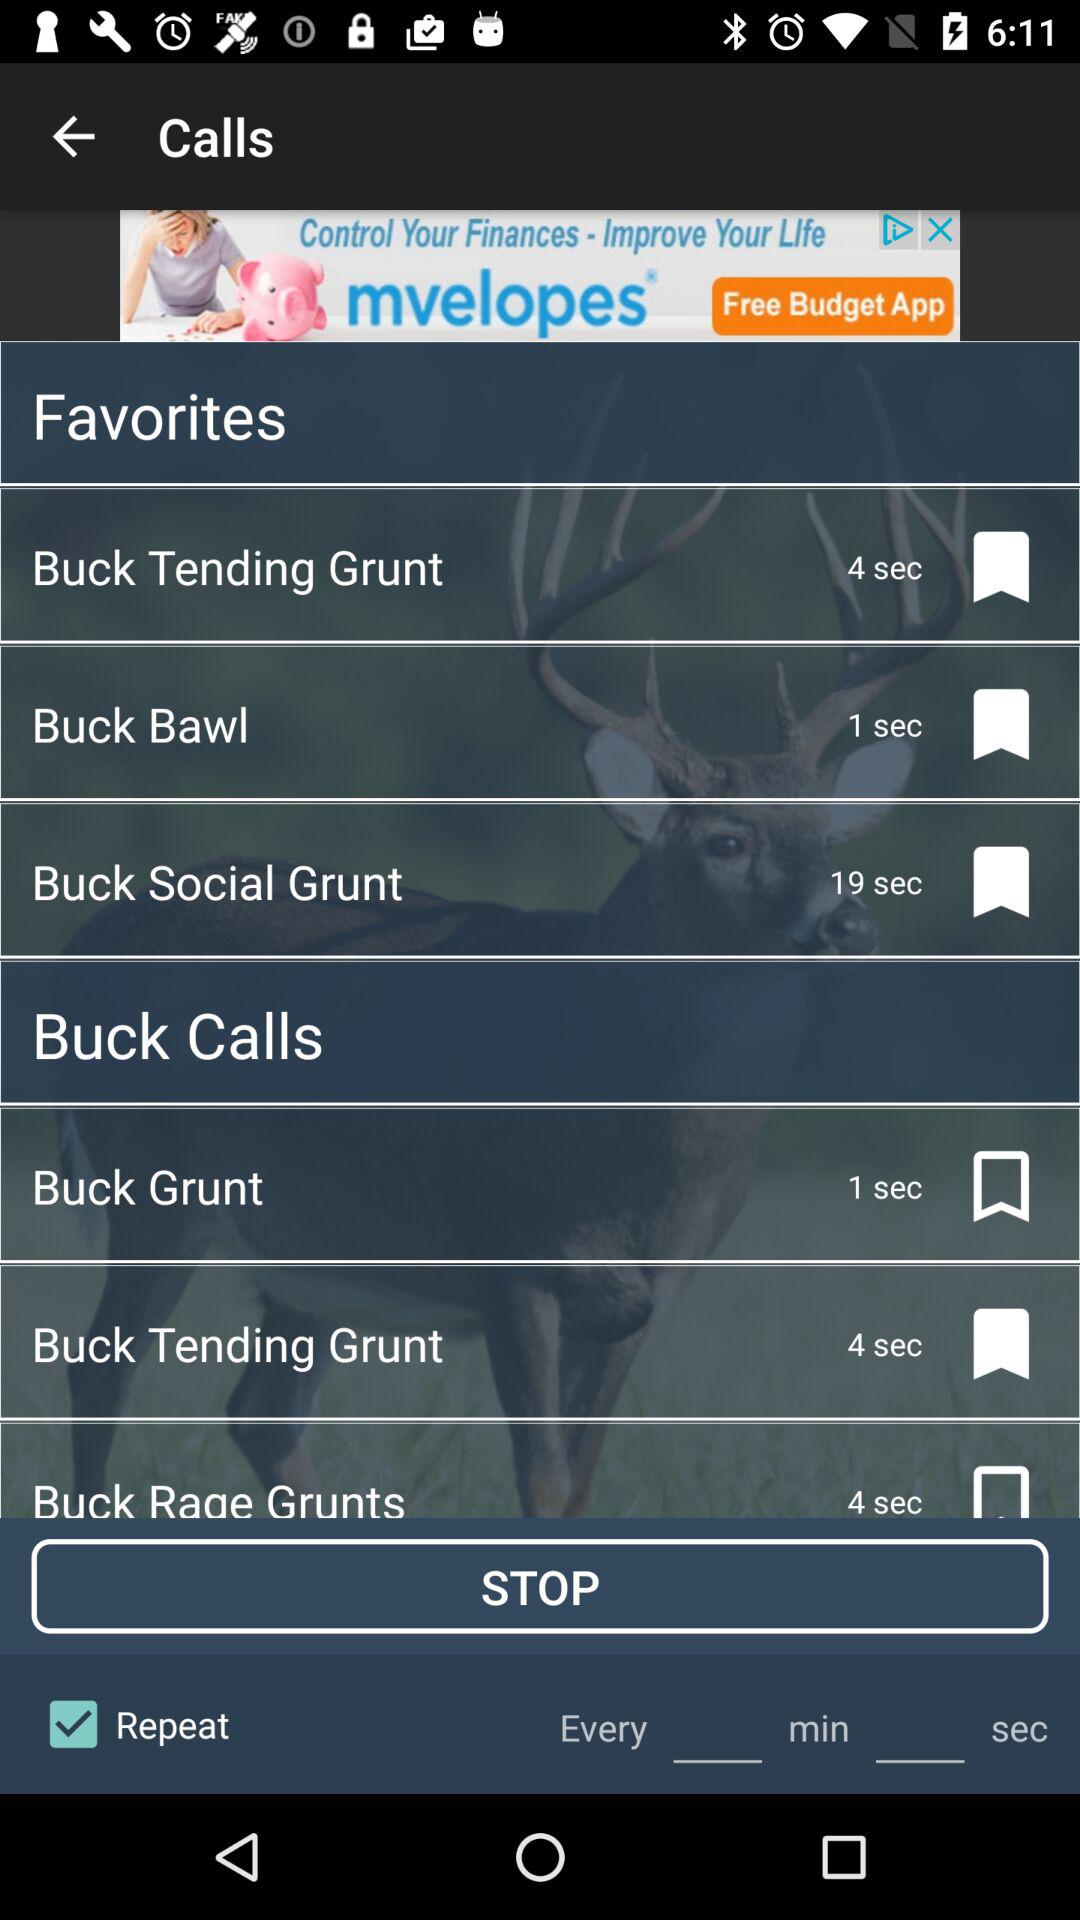 This screenshot has width=1080, height=1920. What do you see at coordinates (920, 1724) in the screenshot?
I see `set your time` at bounding box center [920, 1724].